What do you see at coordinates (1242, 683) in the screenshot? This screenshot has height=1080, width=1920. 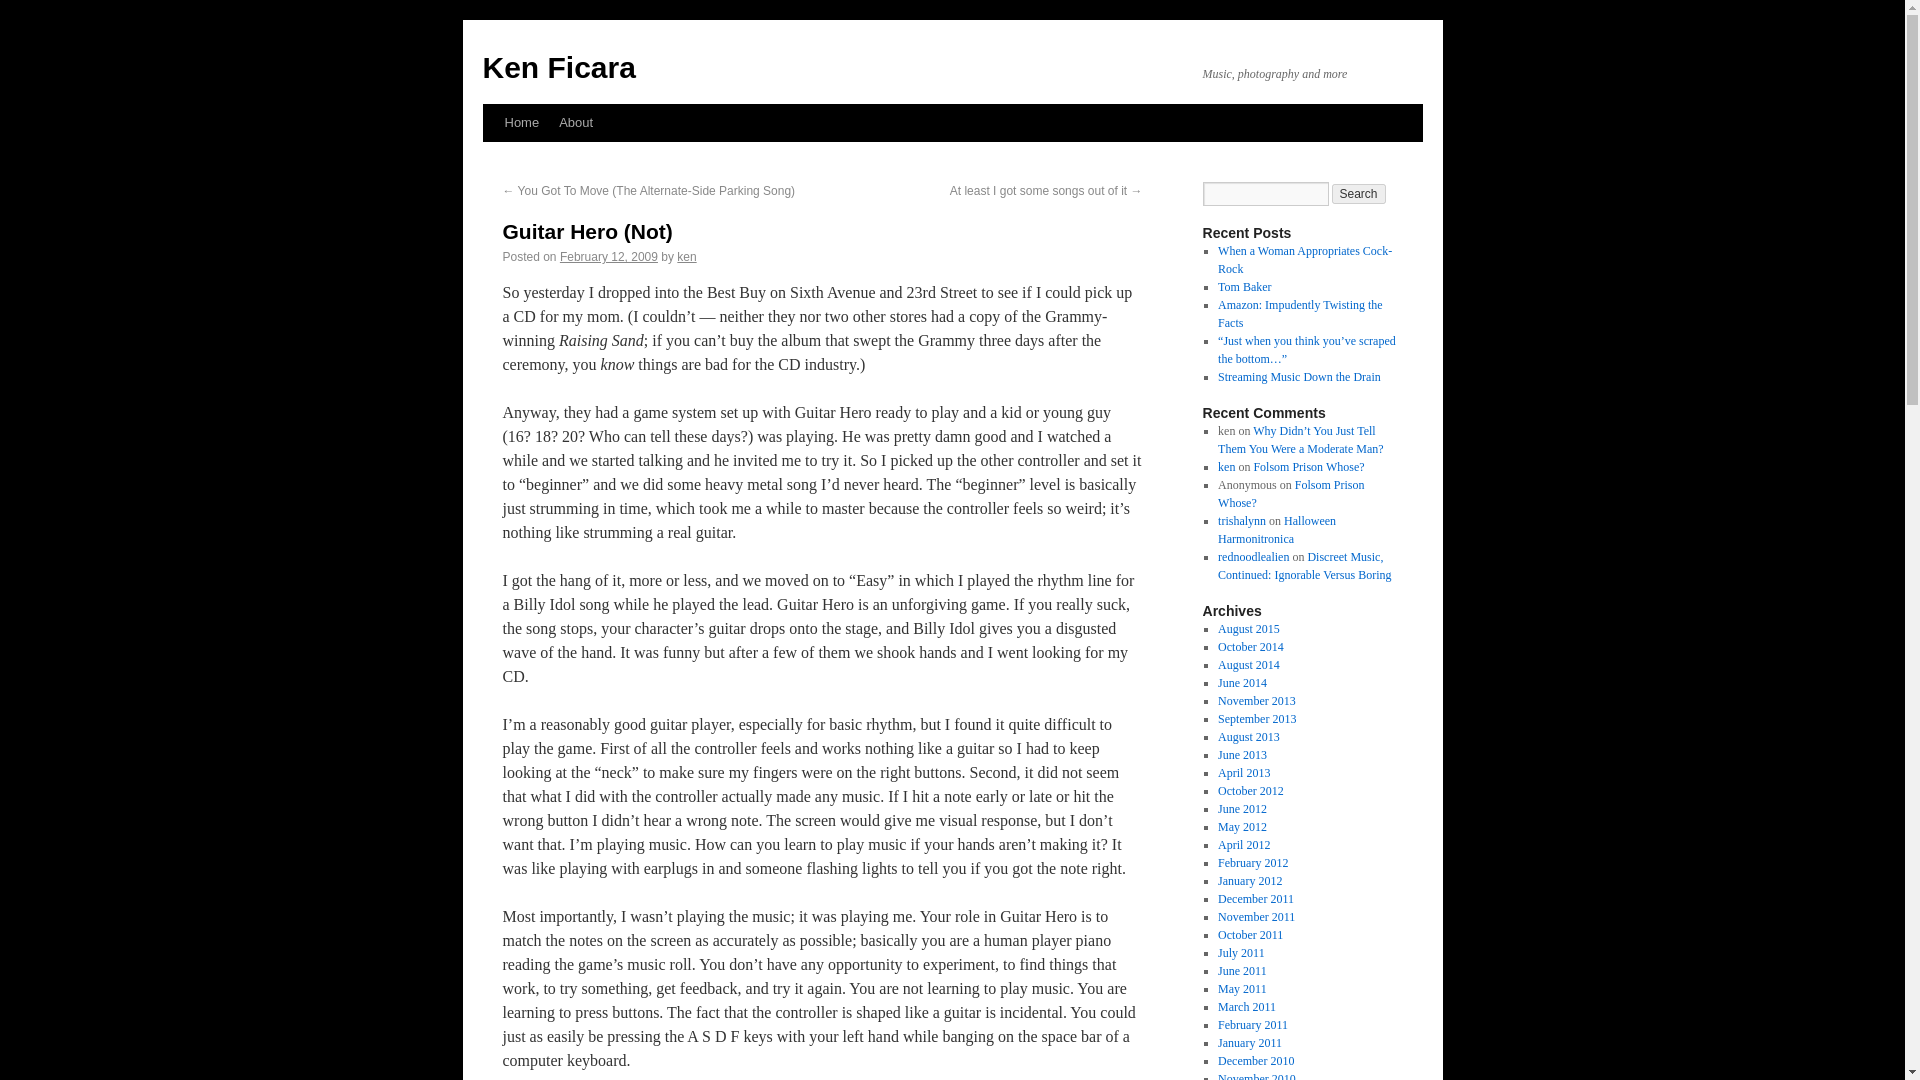 I see `June 2014` at bounding box center [1242, 683].